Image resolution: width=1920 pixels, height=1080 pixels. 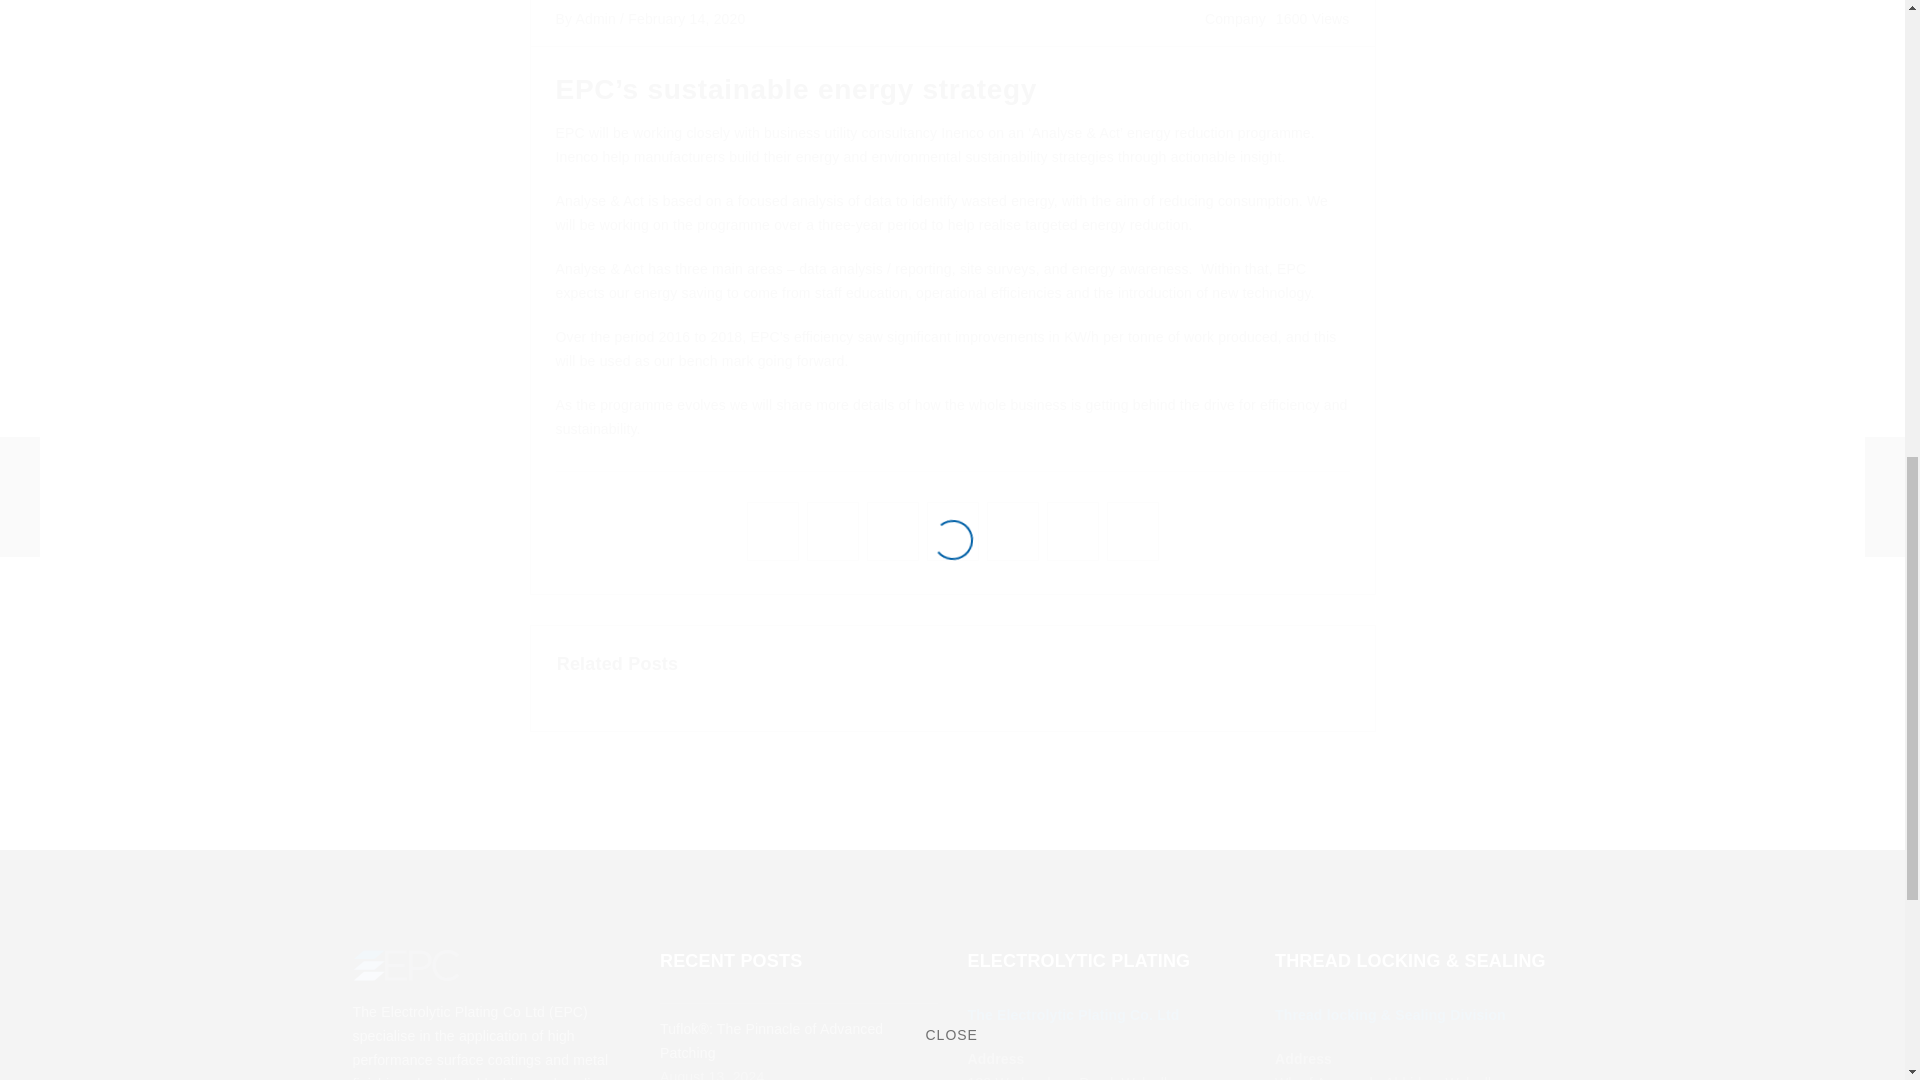 I want to click on Admin, so click(x=596, y=18).